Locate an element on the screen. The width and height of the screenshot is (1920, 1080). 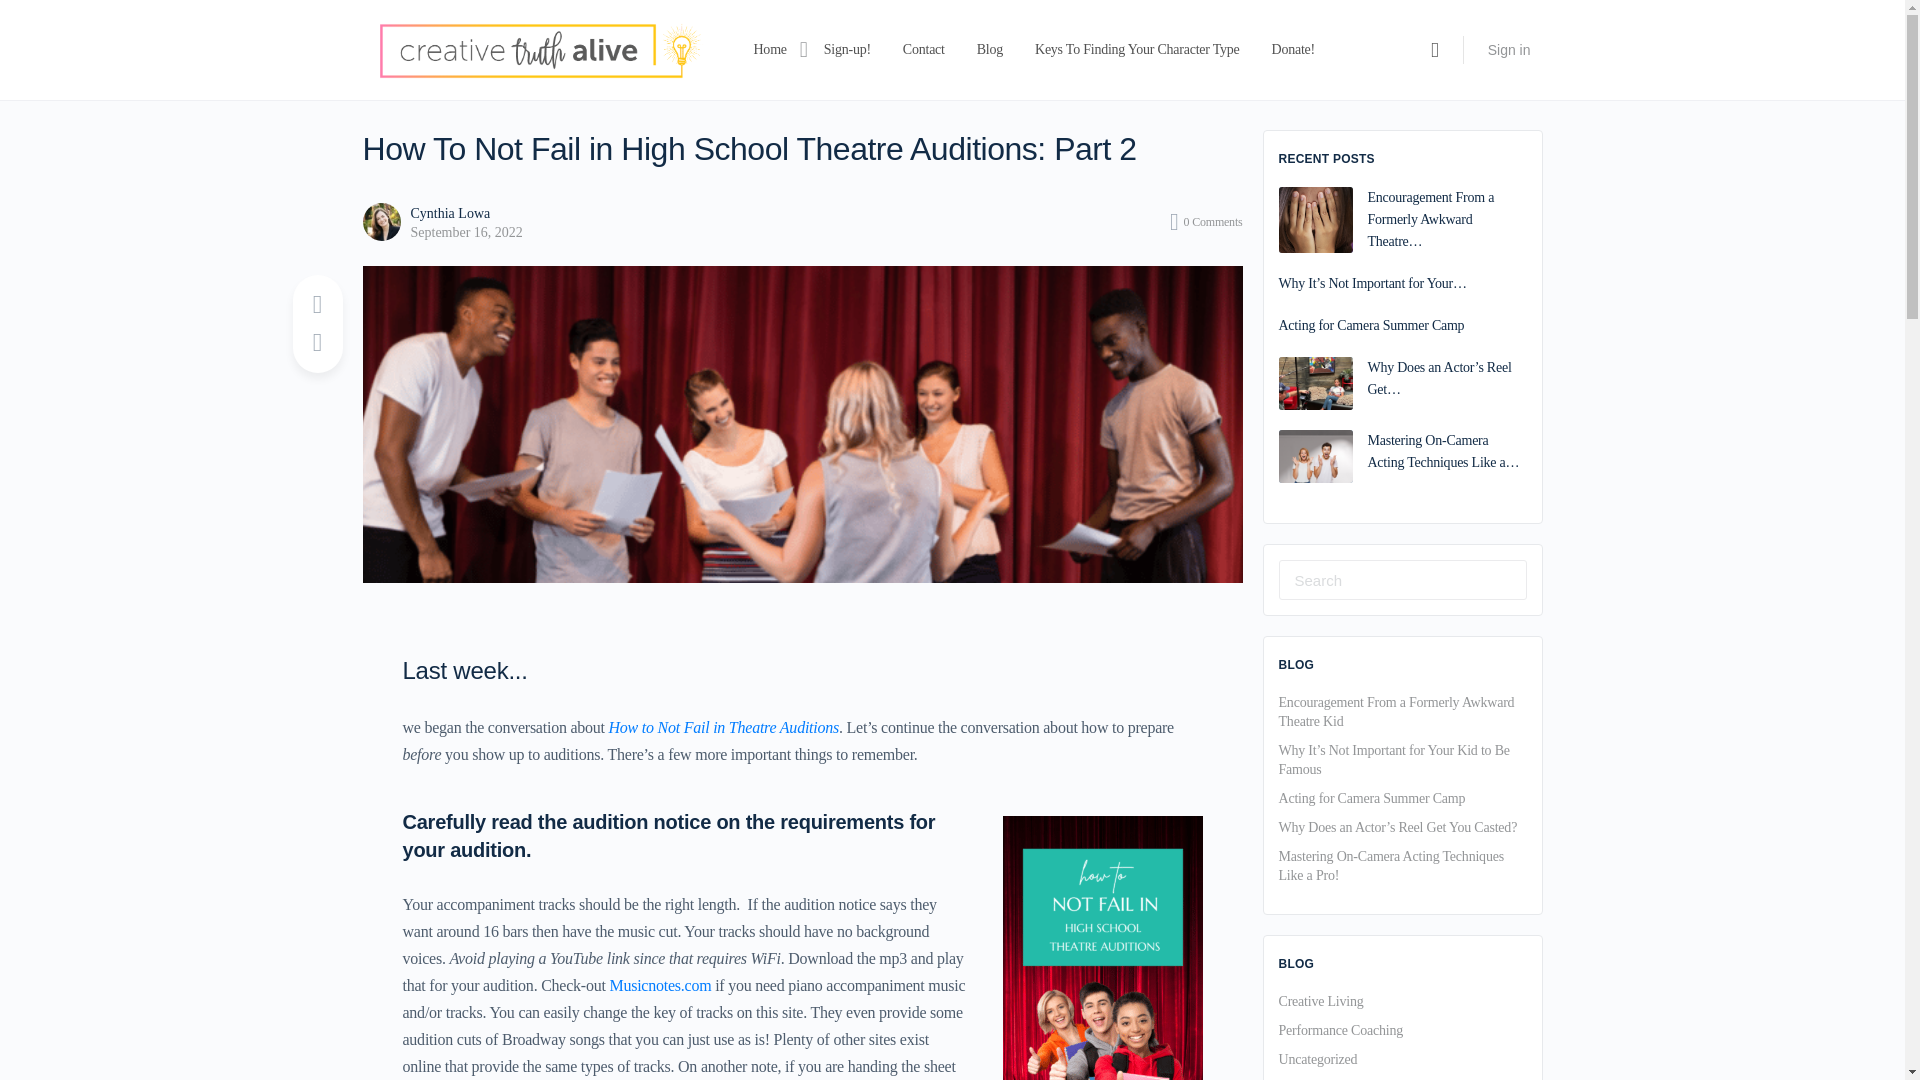
Cynthia Lowa is located at coordinates (450, 214).